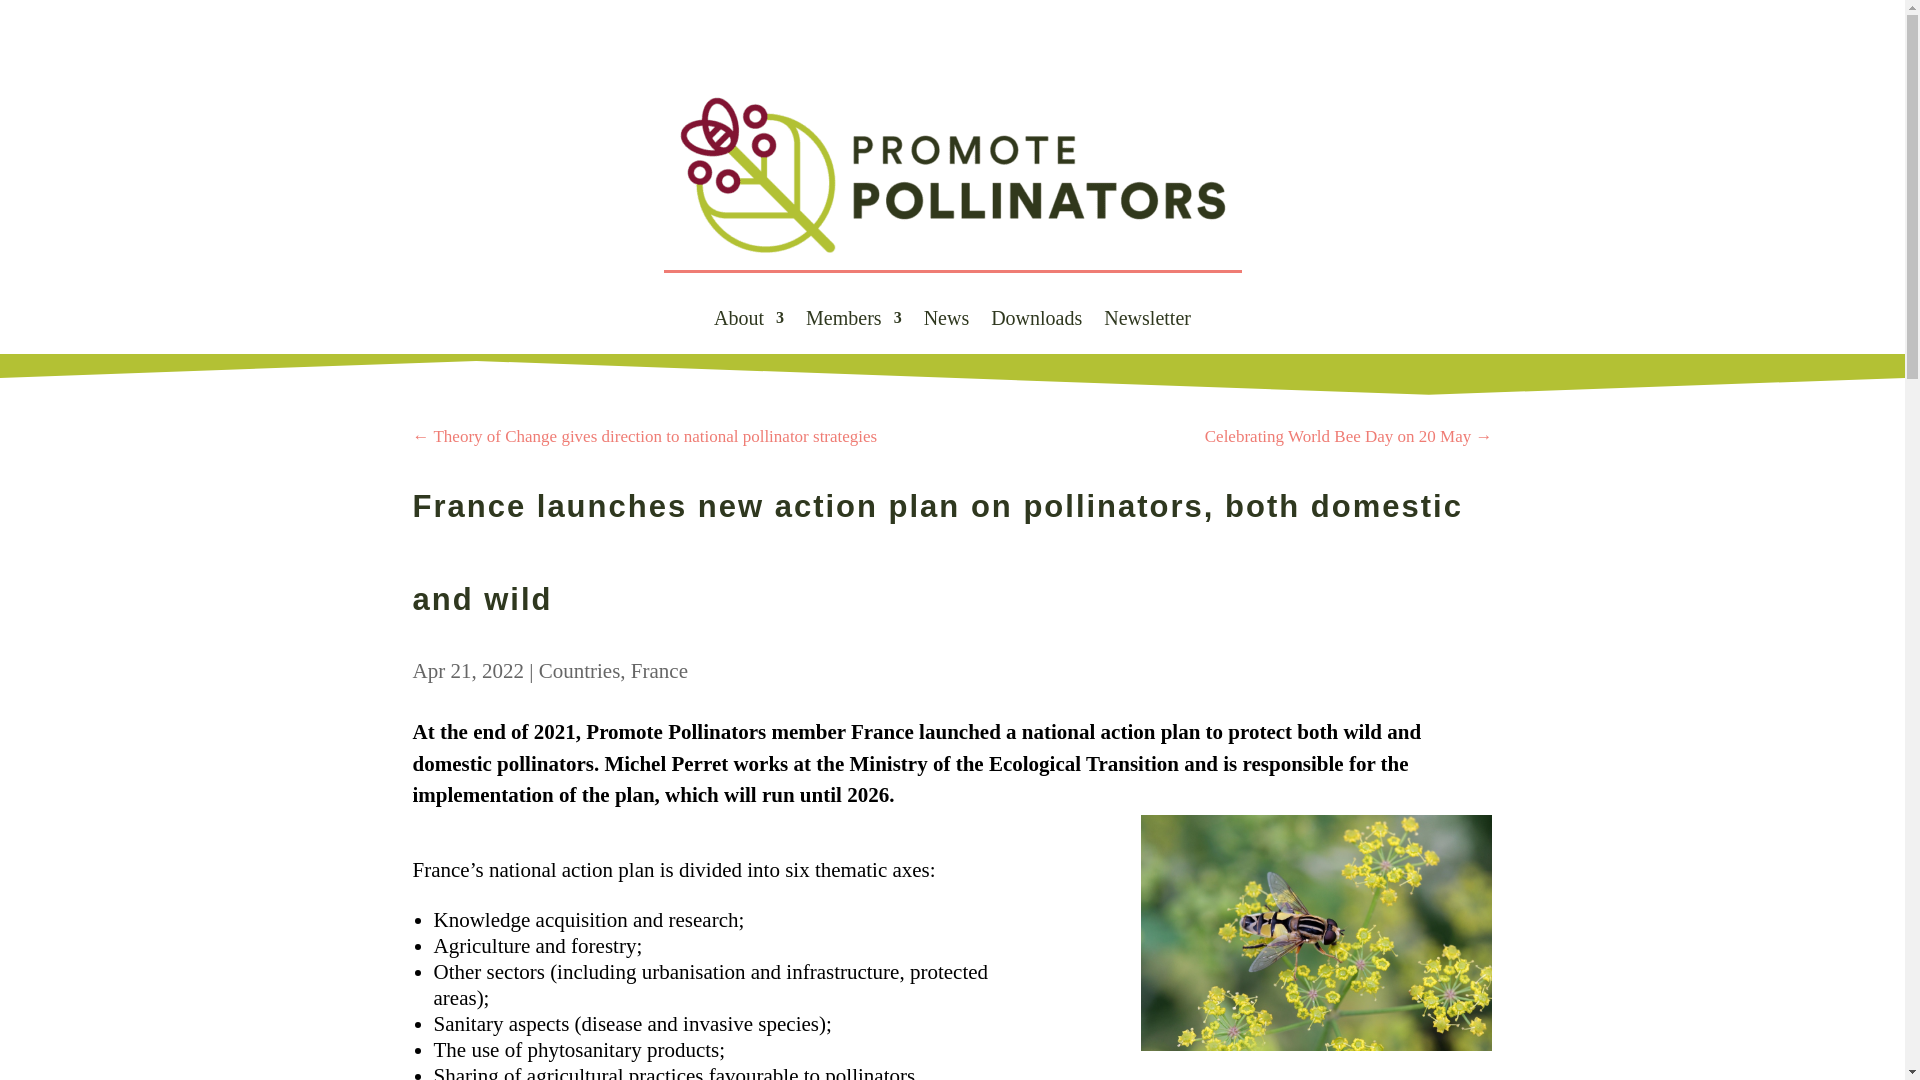 The width and height of the screenshot is (1920, 1080). What do you see at coordinates (946, 332) in the screenshot?
I see `News` at bounding box center [946, 332].